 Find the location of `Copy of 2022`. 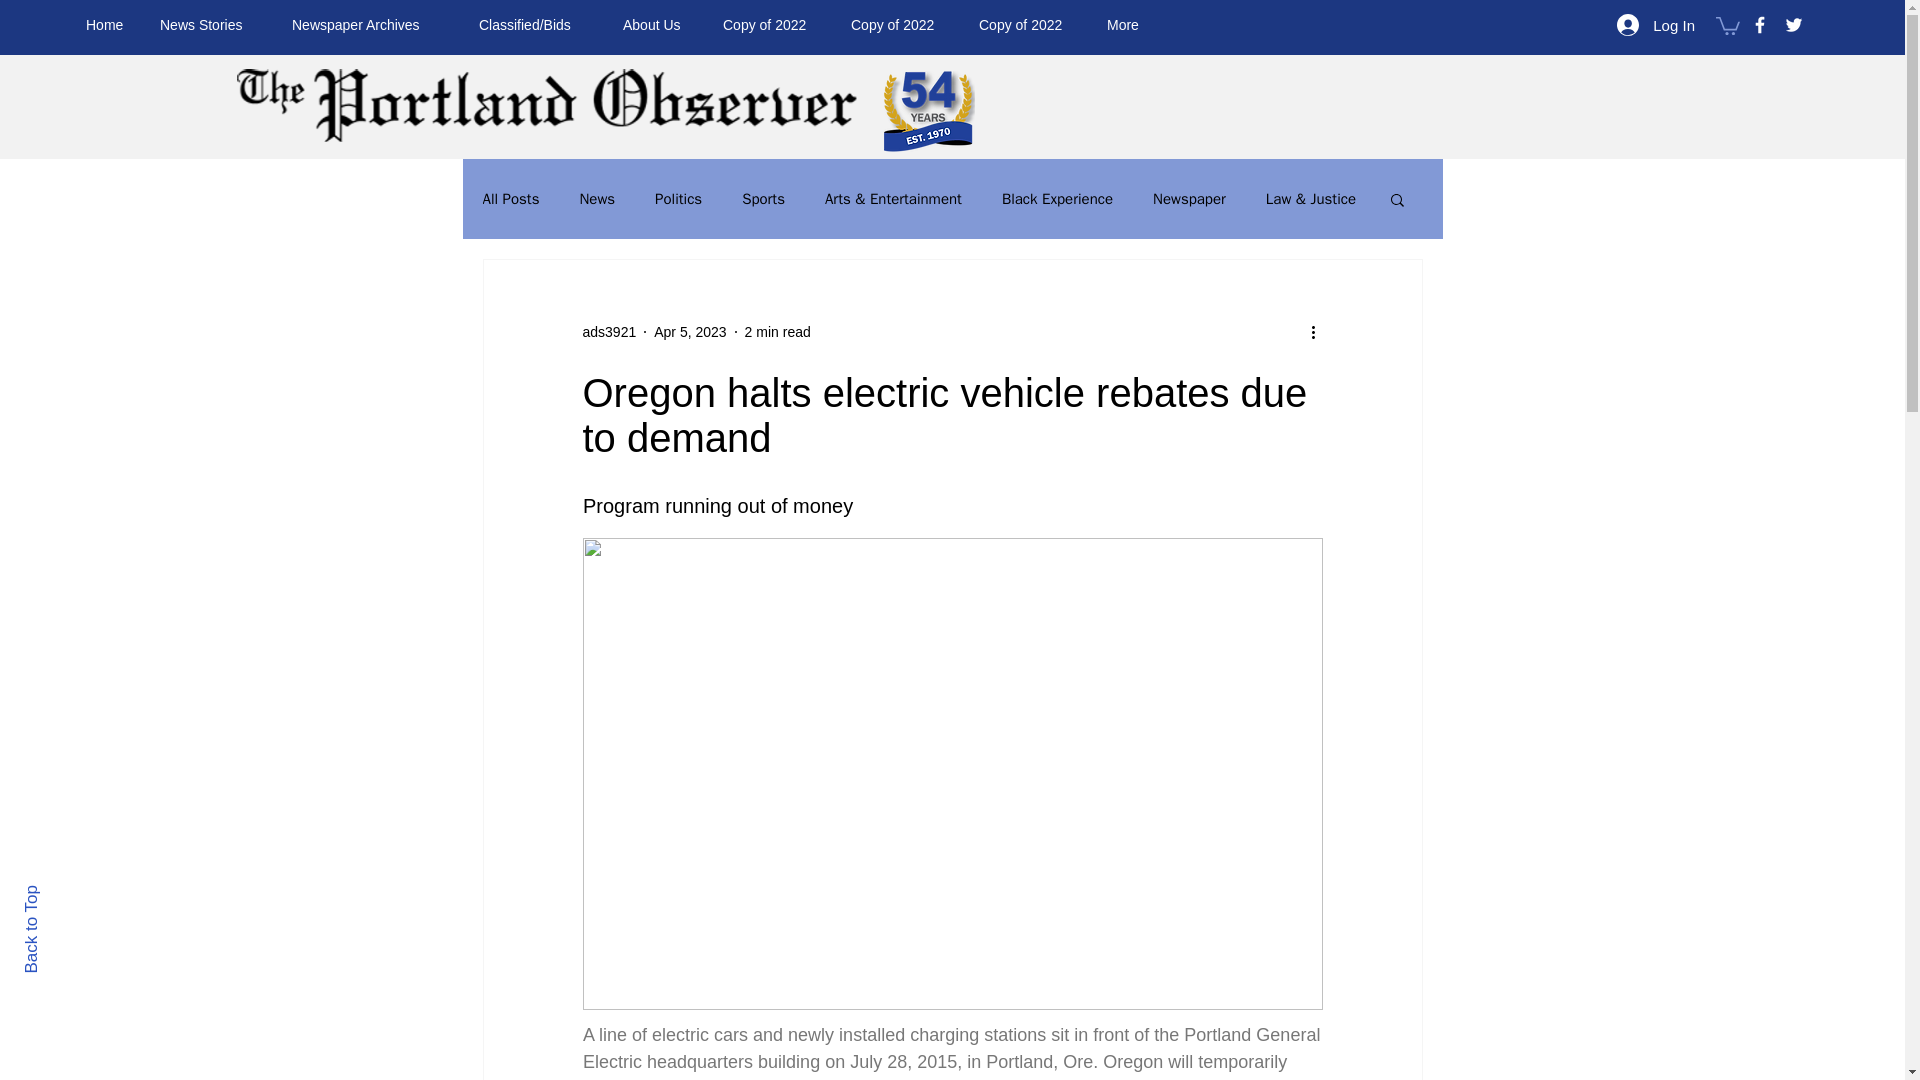

Copy of 2022 is located at coordinates (772, 24).